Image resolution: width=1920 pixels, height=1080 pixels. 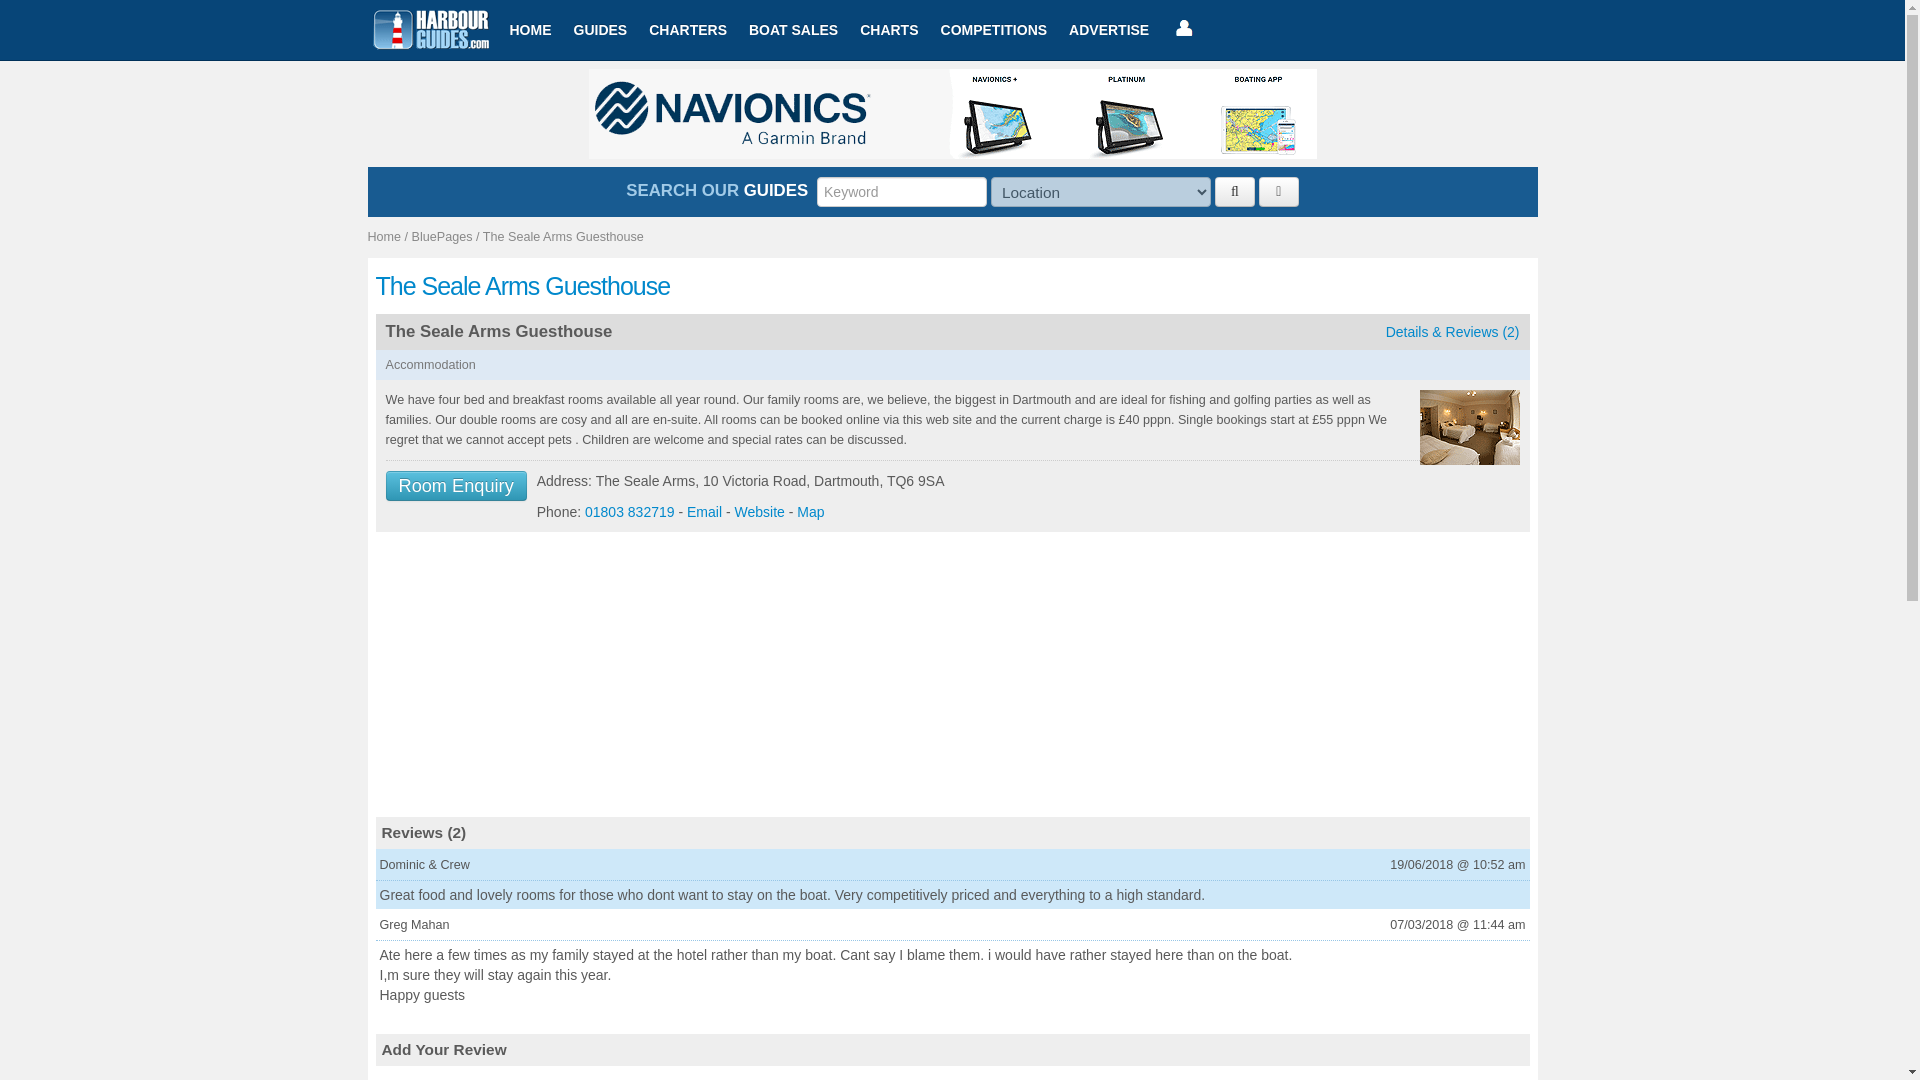 I want to click on The Seale Arms Guesthouse, so click(x=953, y=286).